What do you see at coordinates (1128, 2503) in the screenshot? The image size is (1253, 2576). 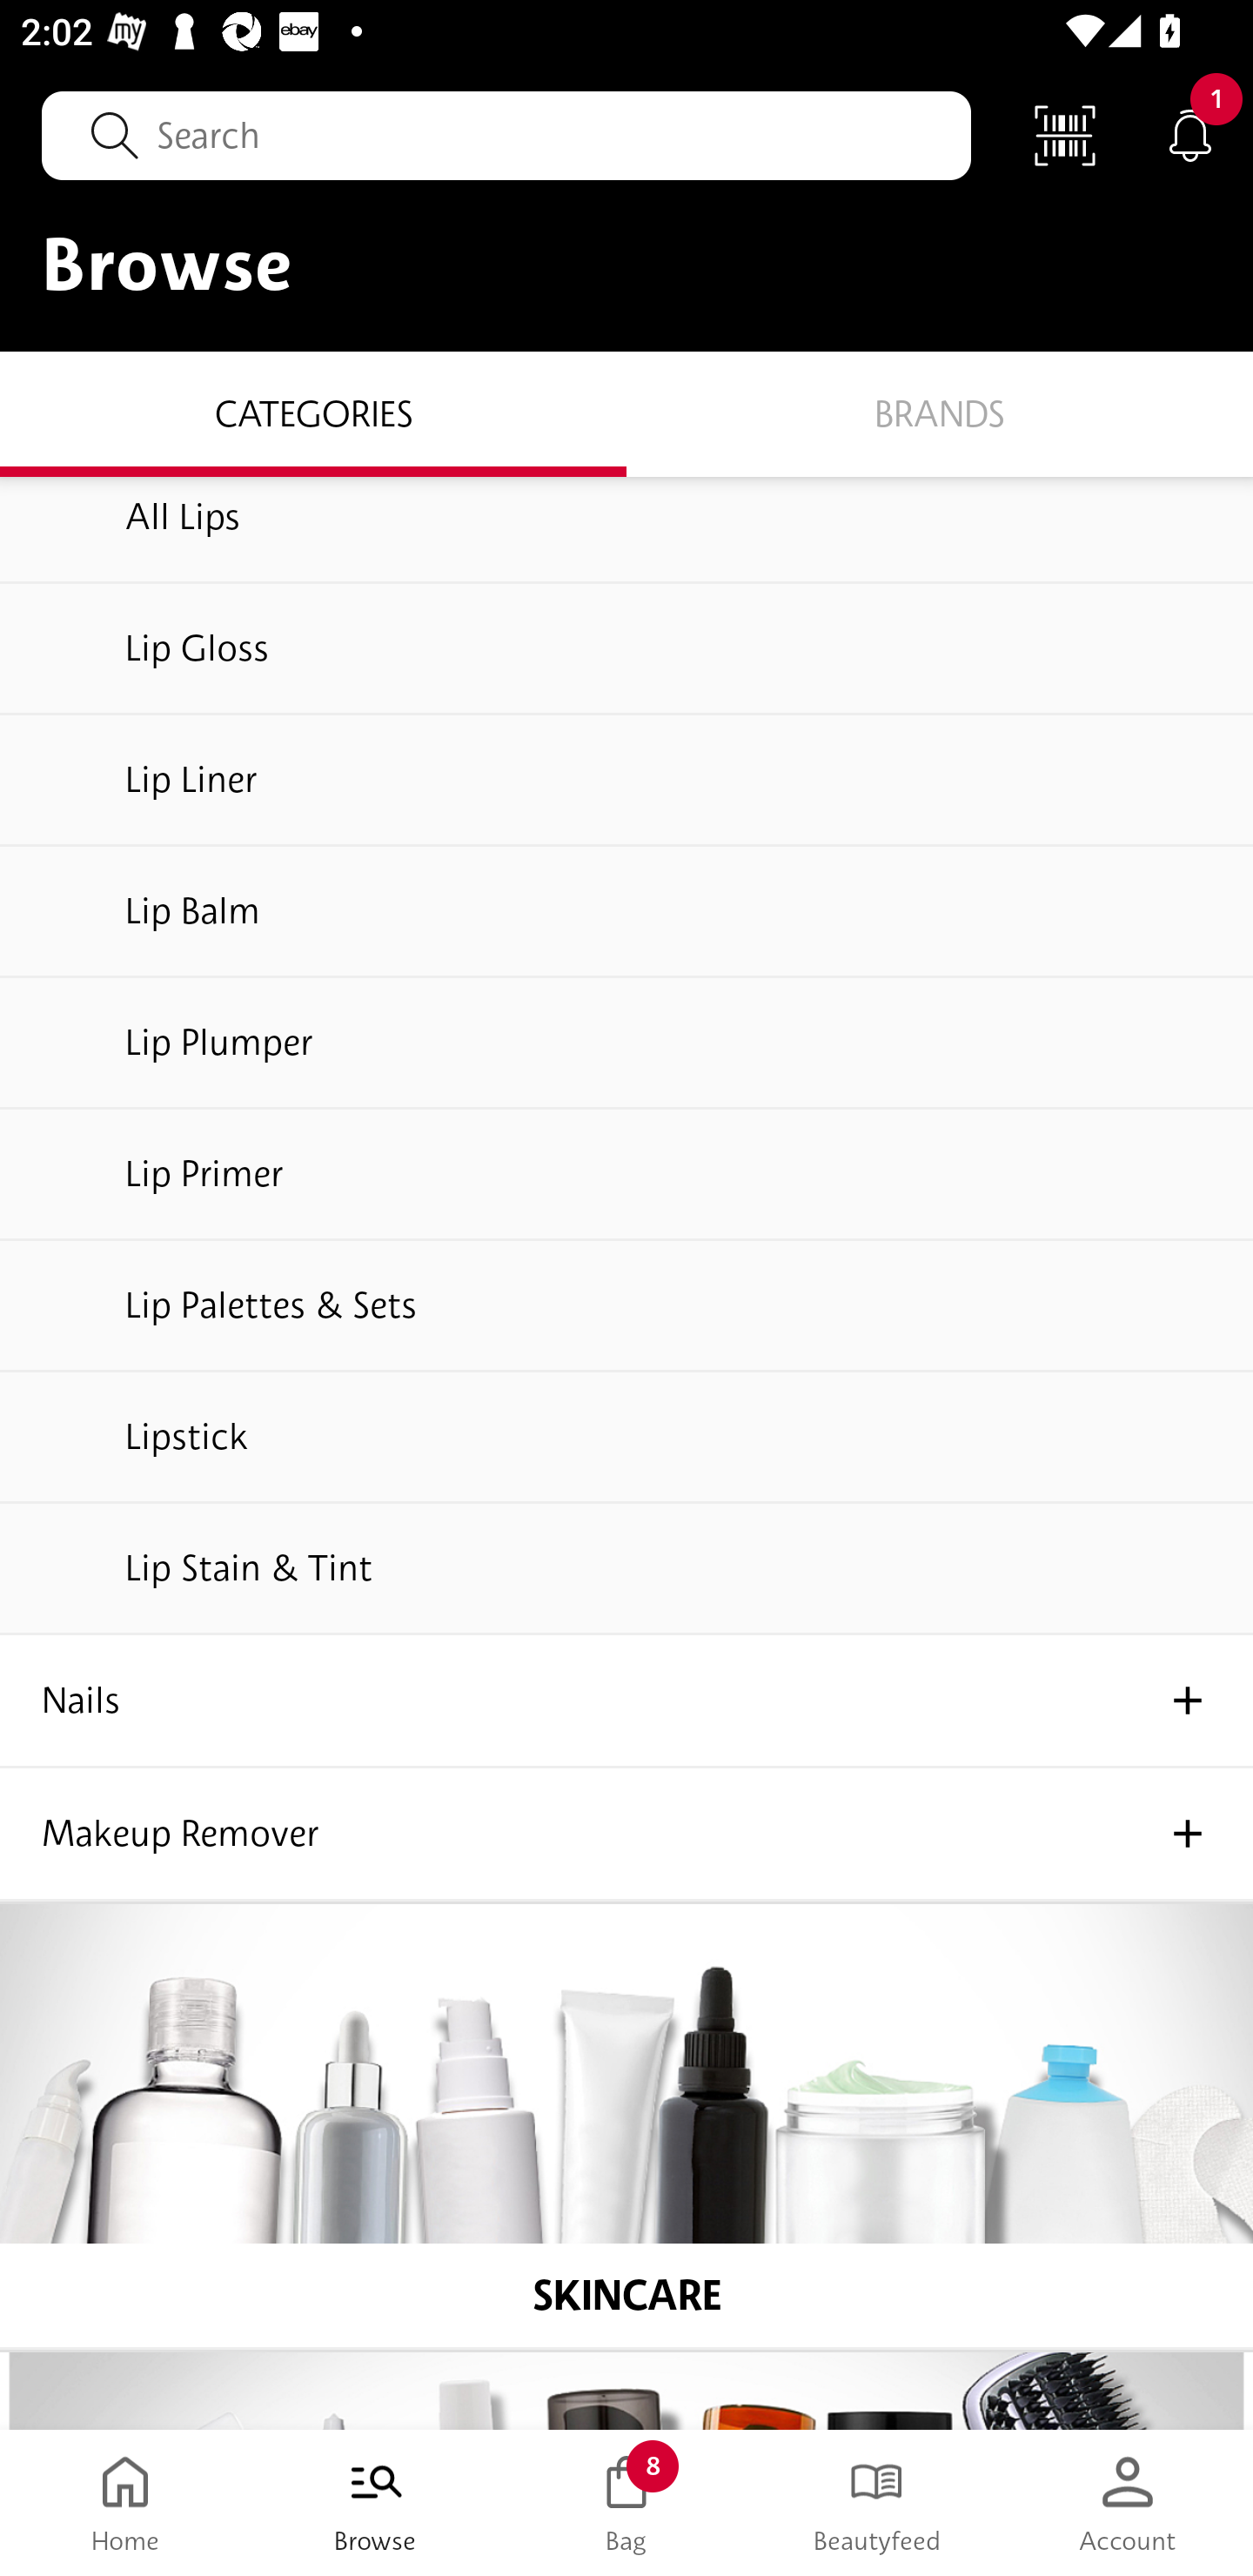 I see `Account` at bounding box center [1128, 2503].